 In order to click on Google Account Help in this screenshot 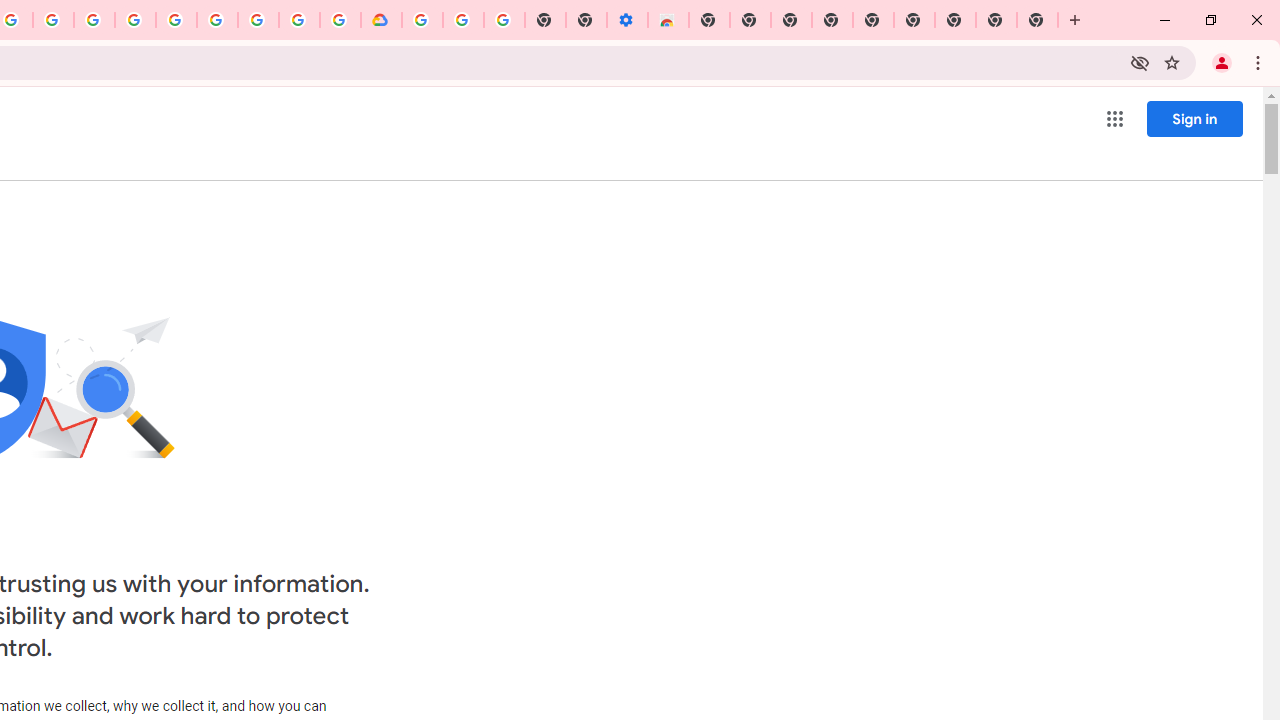, I will do `click(462, 20)`.